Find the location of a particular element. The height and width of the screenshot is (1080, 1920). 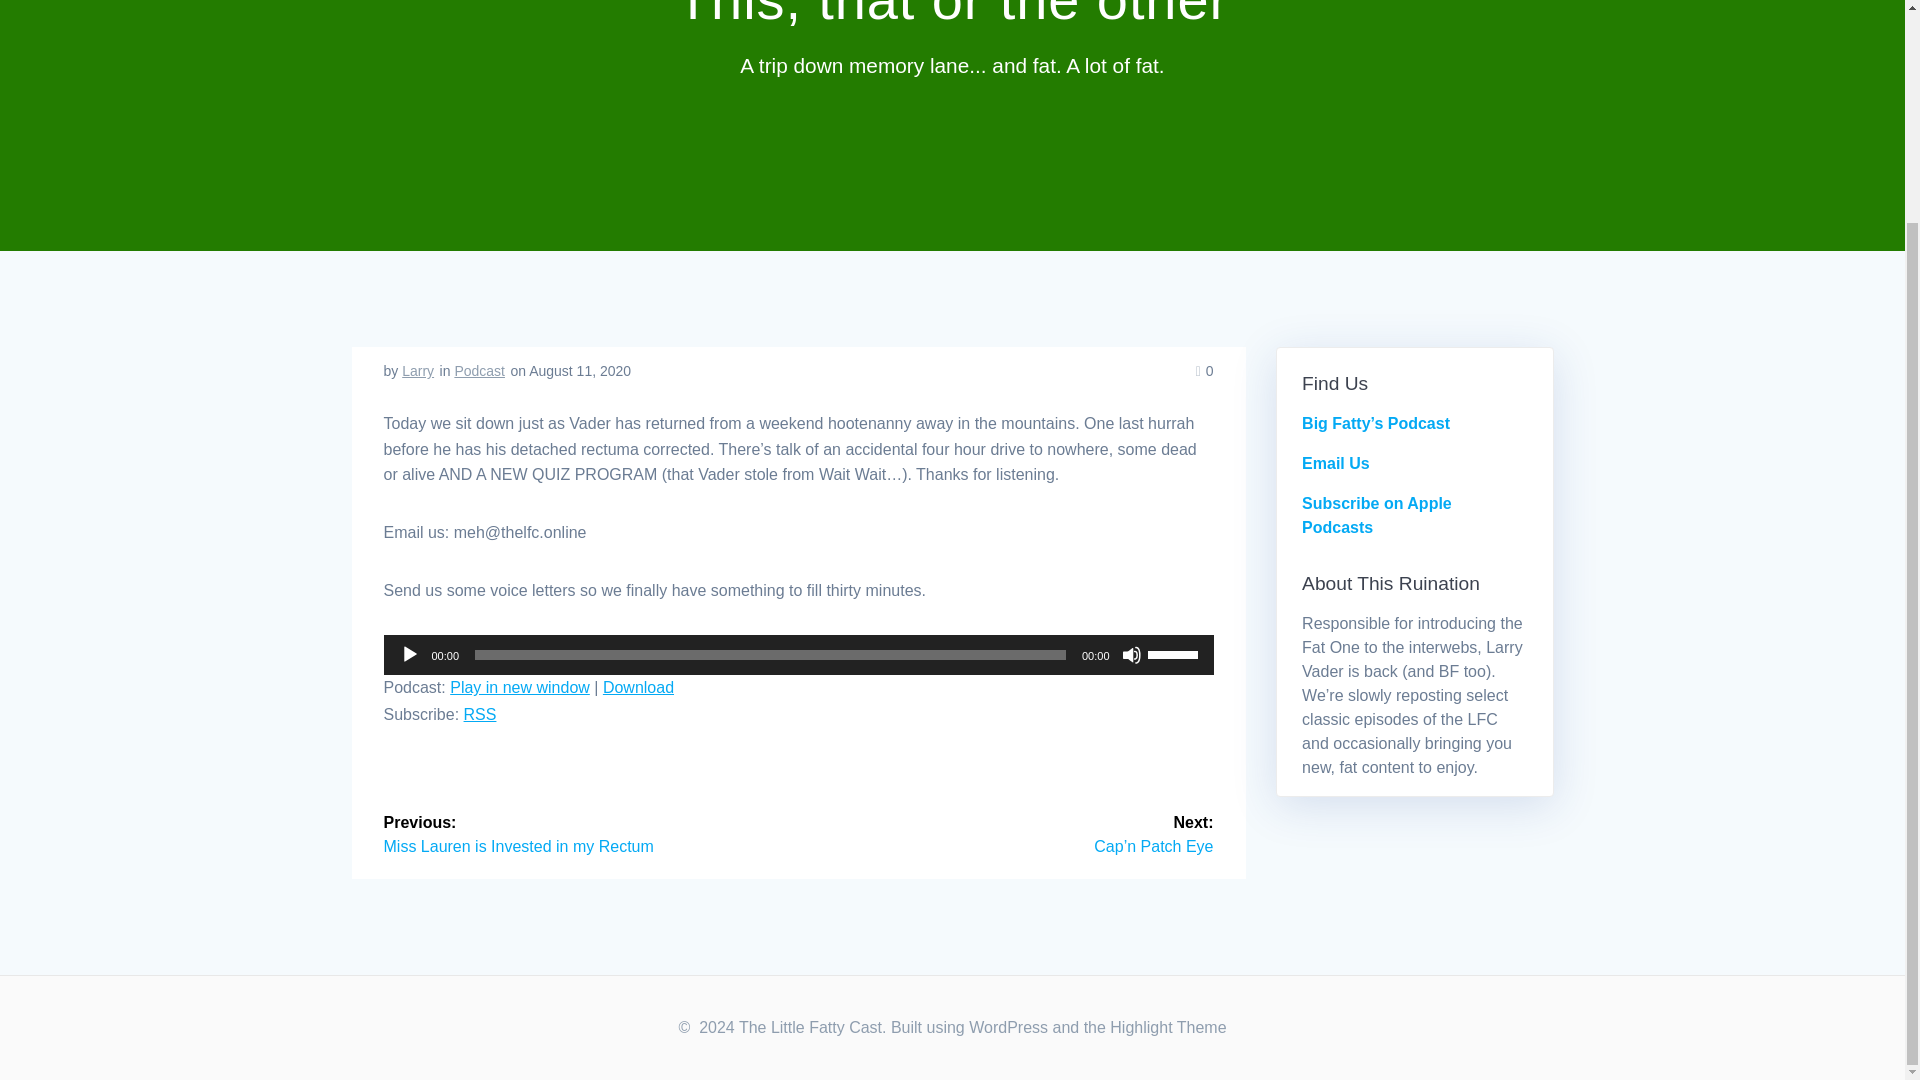

Subscribe via RSS is located at coordinates (480, 714).